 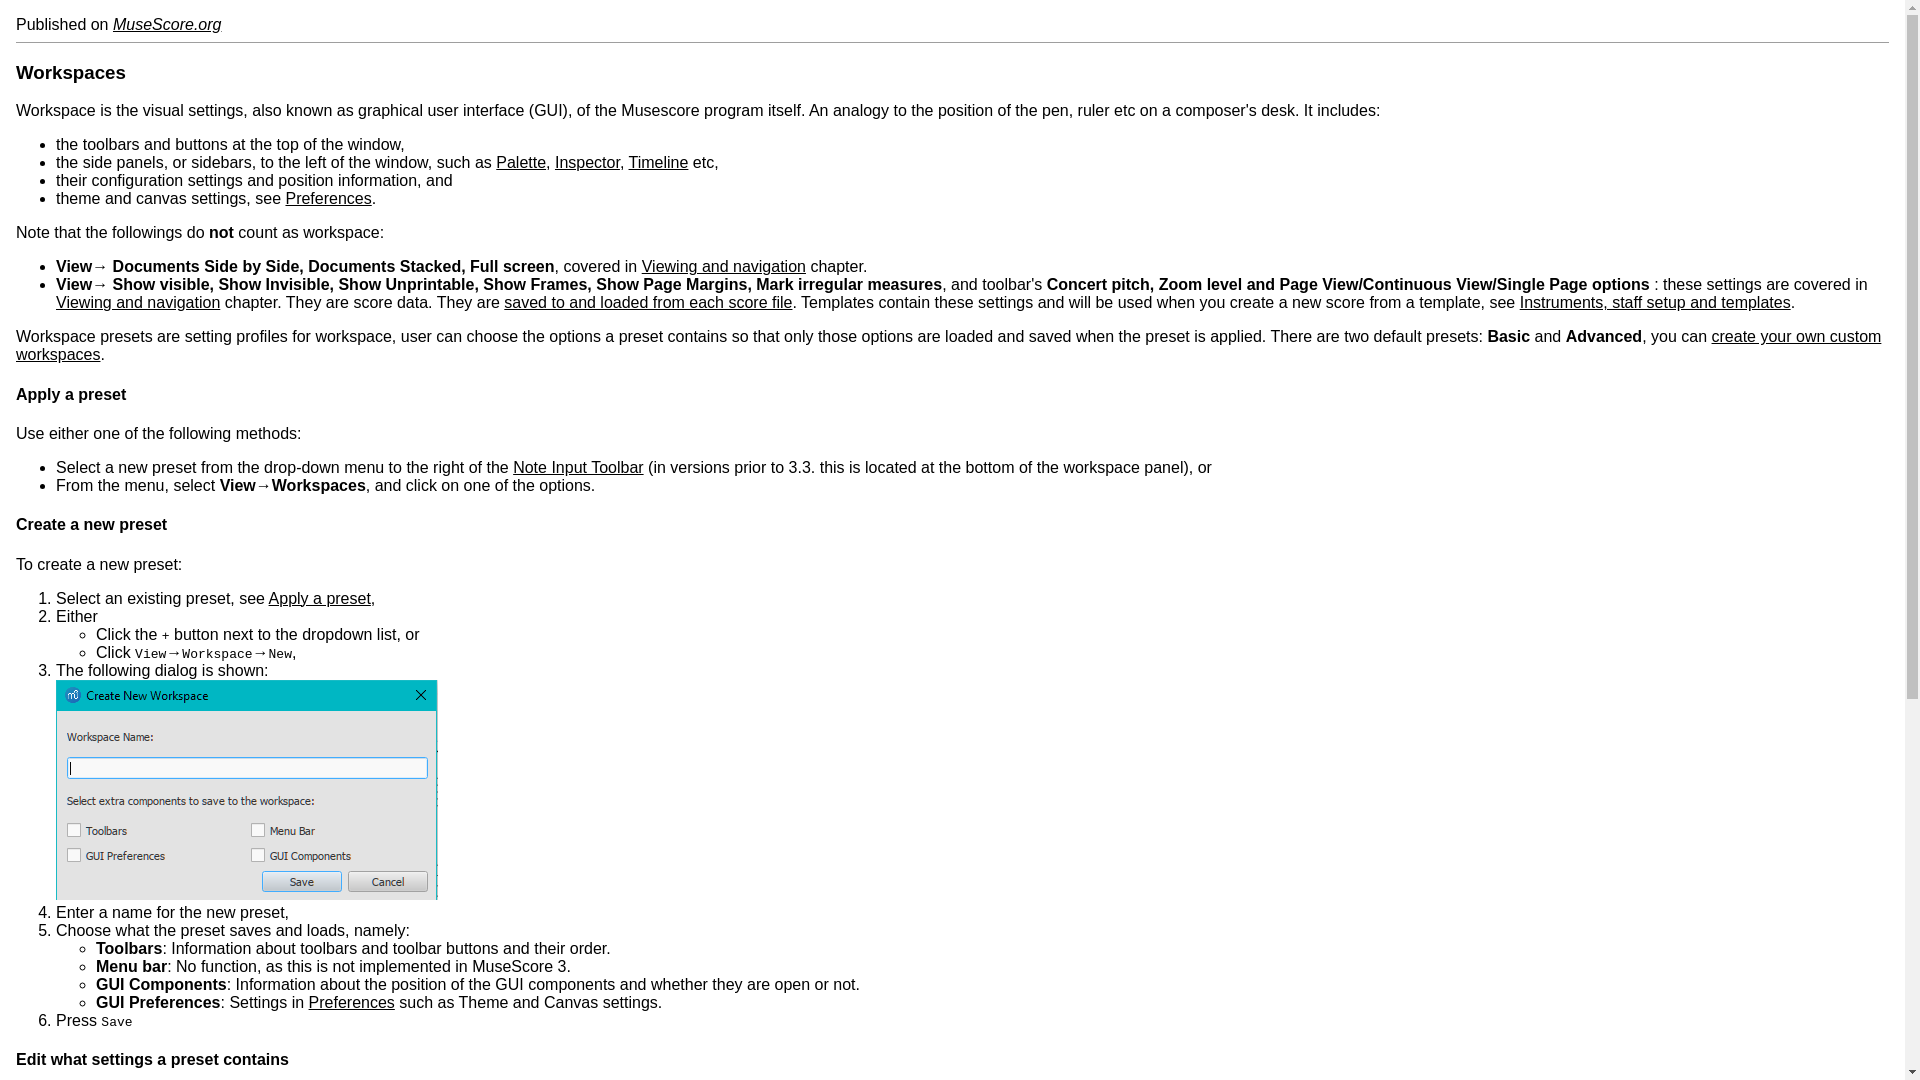 What do you see at coordinates (246, 790) in the screenshot?
I see `Create new workspace dialog` at bounding box center [246, 790].